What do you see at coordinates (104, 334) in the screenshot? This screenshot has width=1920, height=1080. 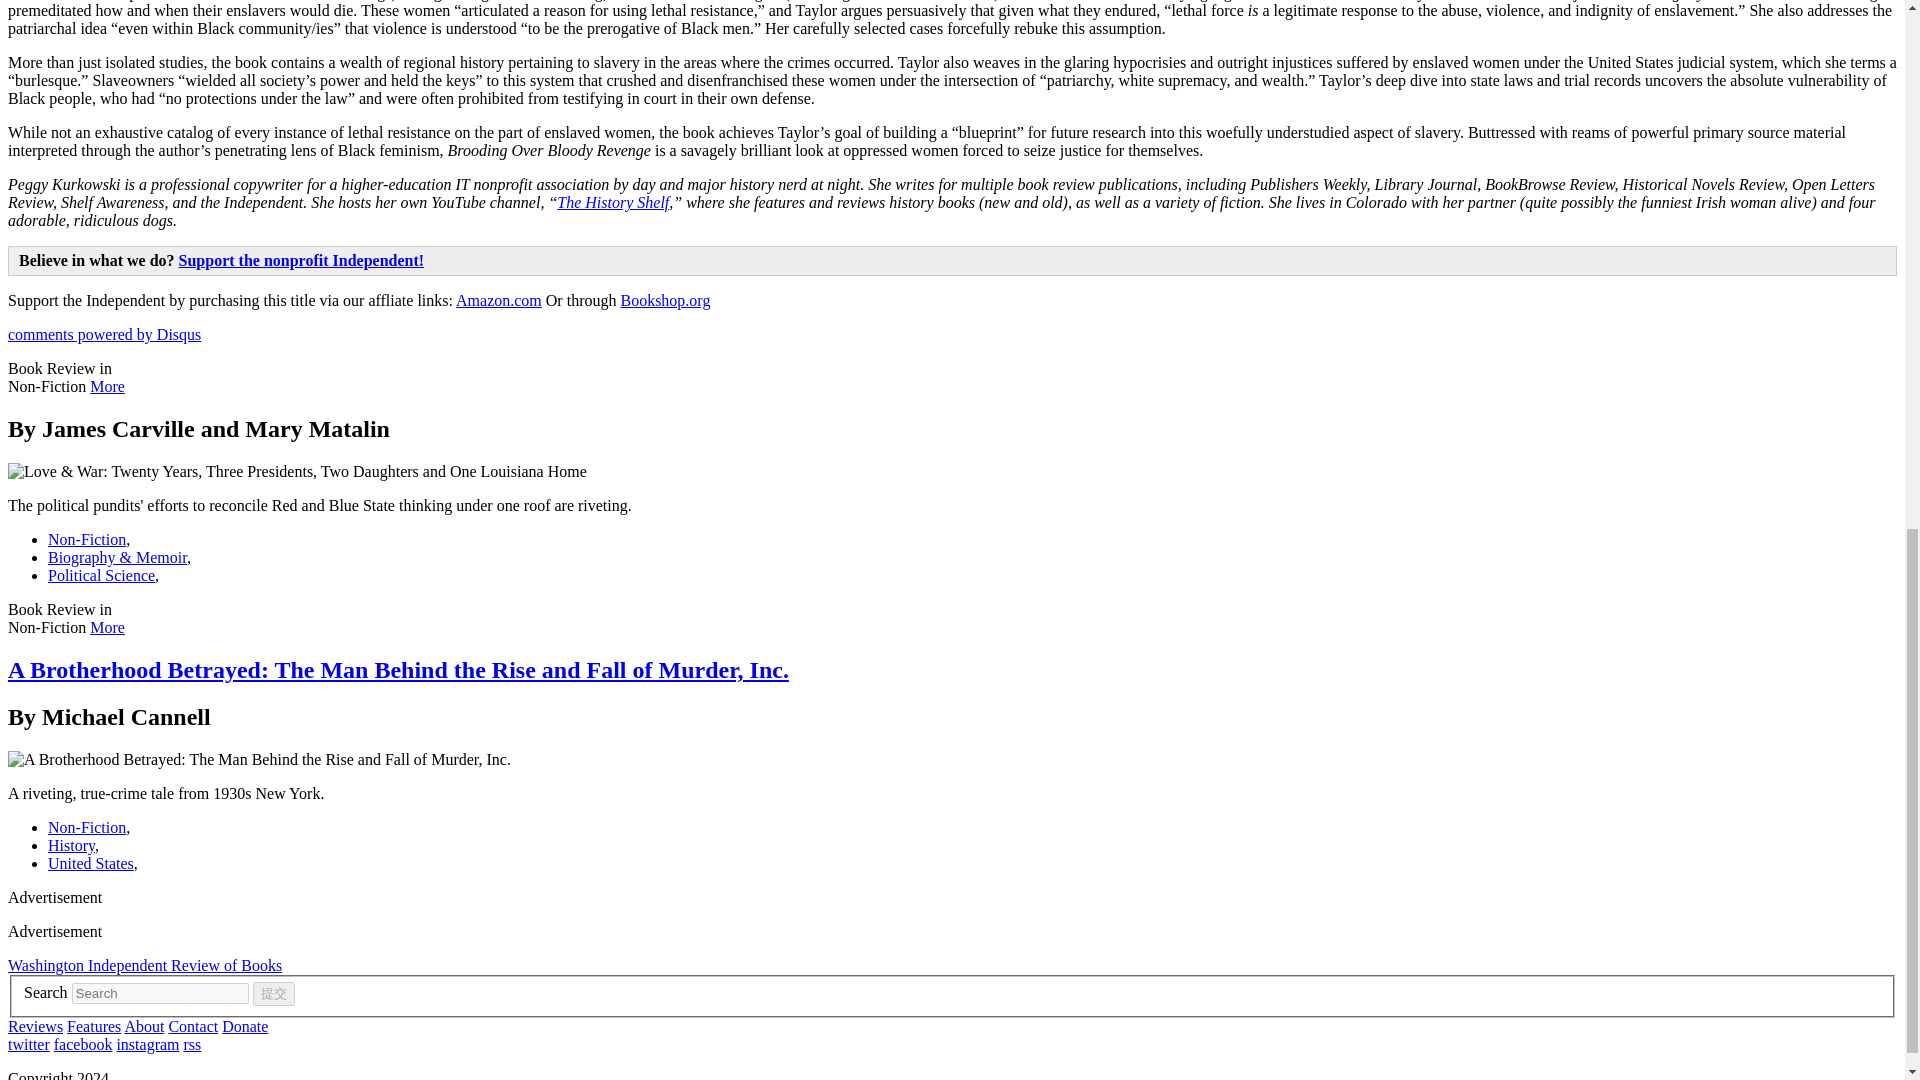 I see `comments powered by Disqus` at bounding box center [104, 334].